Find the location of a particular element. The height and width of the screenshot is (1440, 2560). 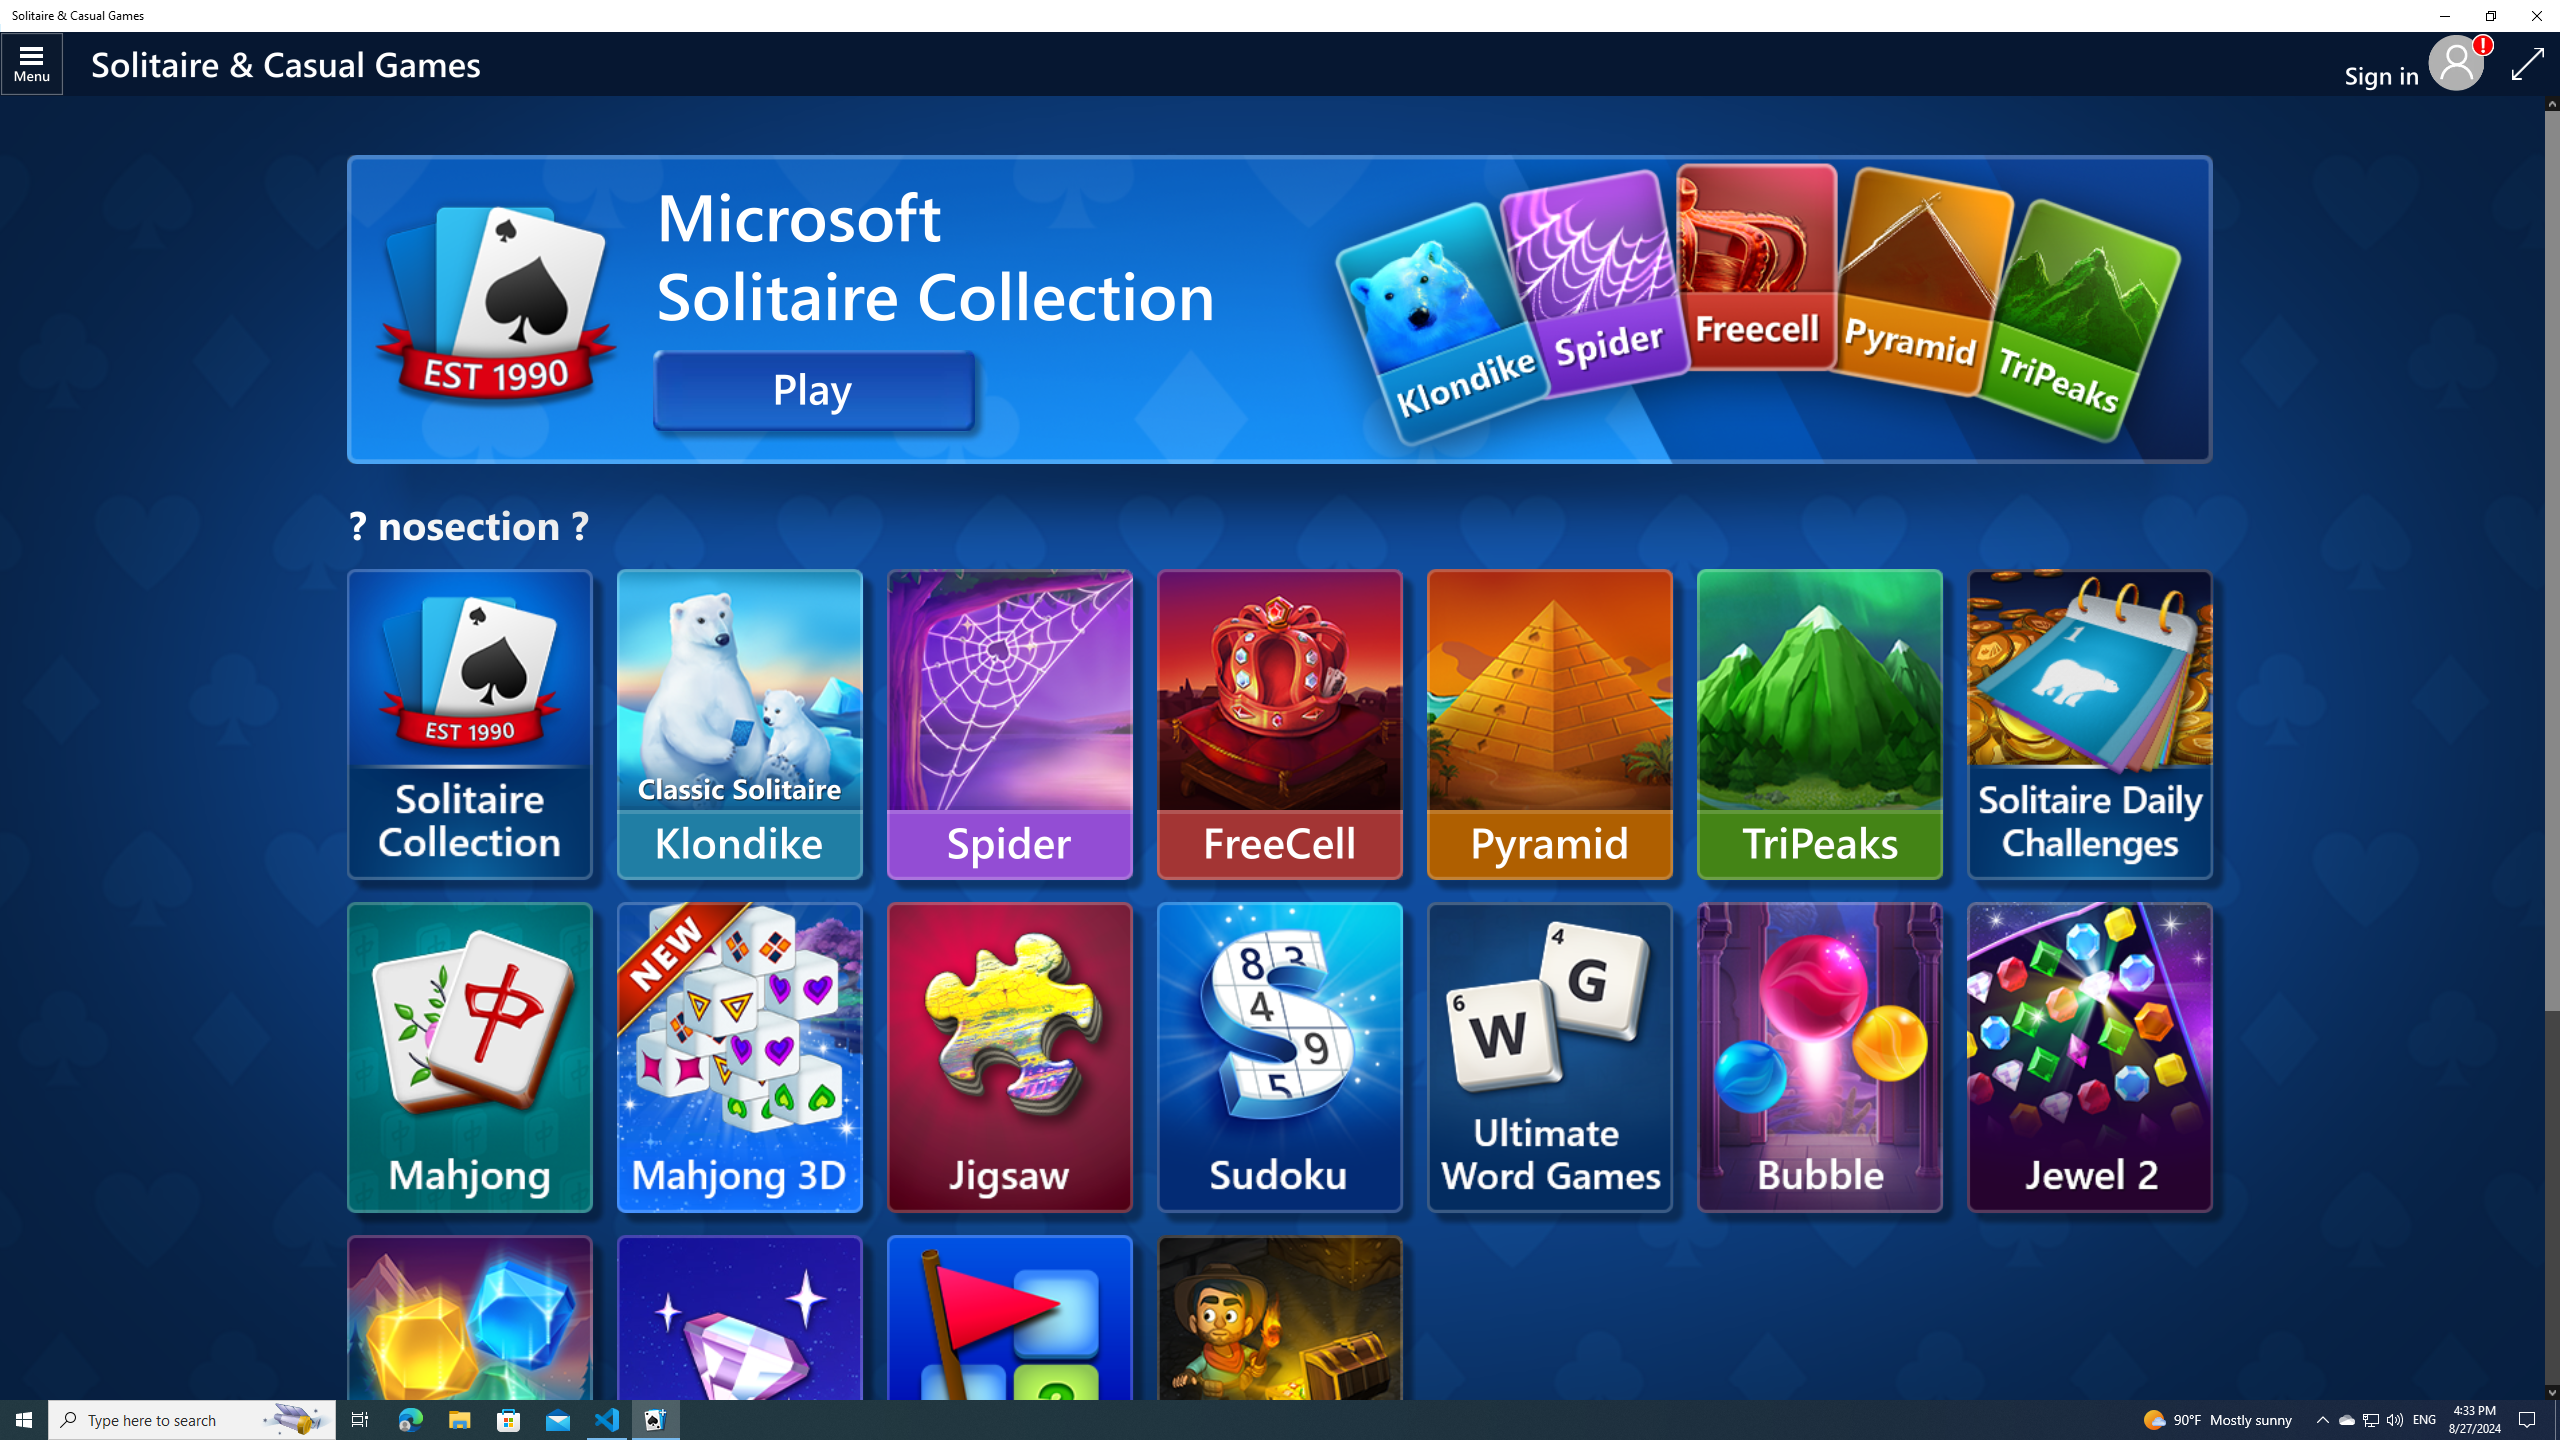

Running applications is located at coordinates (1242, 1420).